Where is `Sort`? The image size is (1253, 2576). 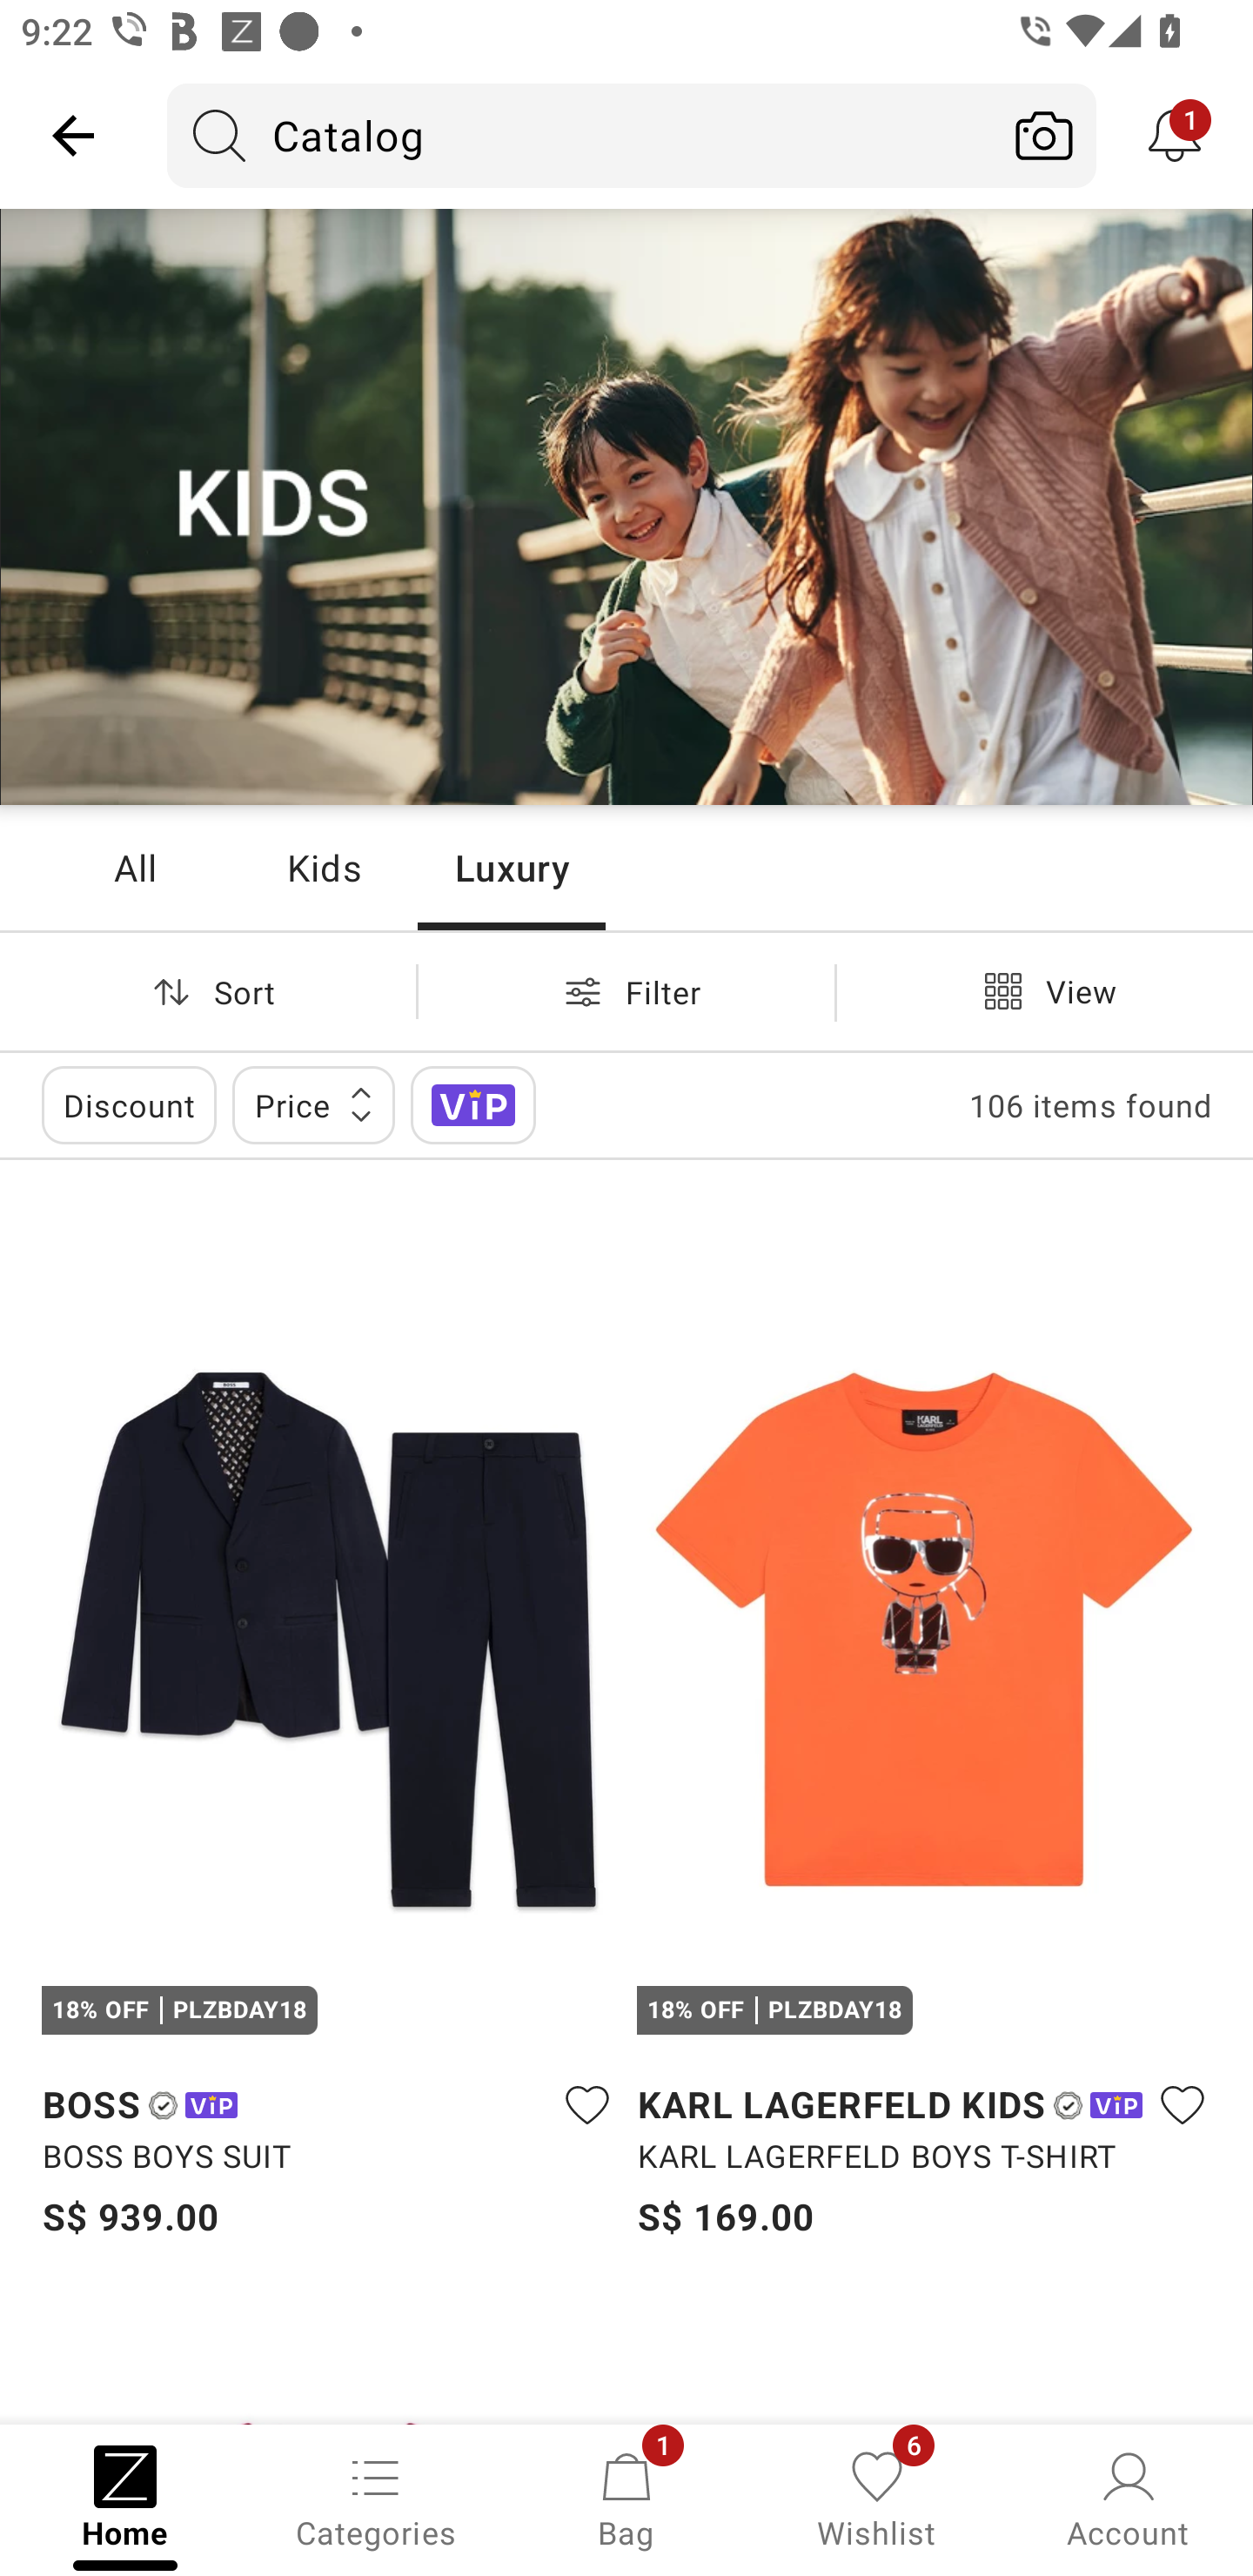
Sort is located at coordinates (208, 991).